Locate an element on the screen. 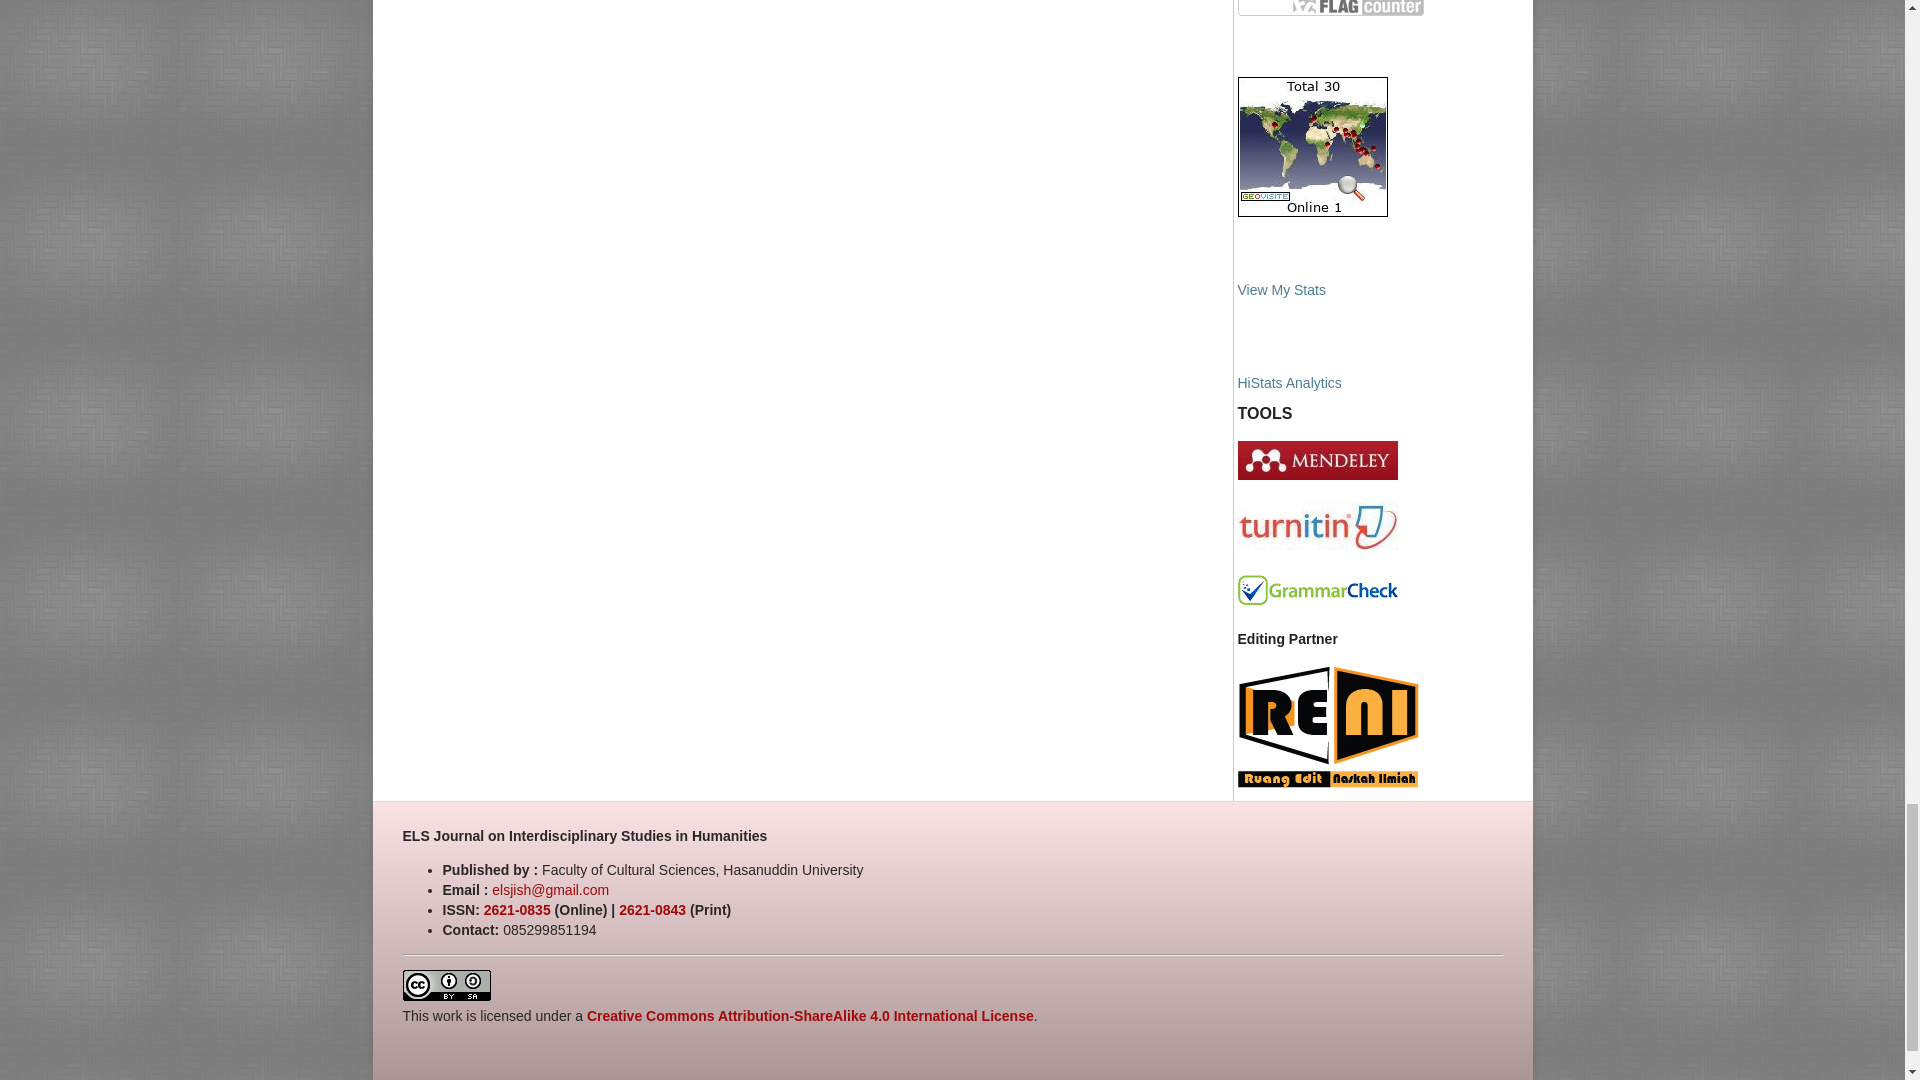 The width and height of the screenshot is (1920, 1080). Grammar Check is located at coordinates (1318, 600).